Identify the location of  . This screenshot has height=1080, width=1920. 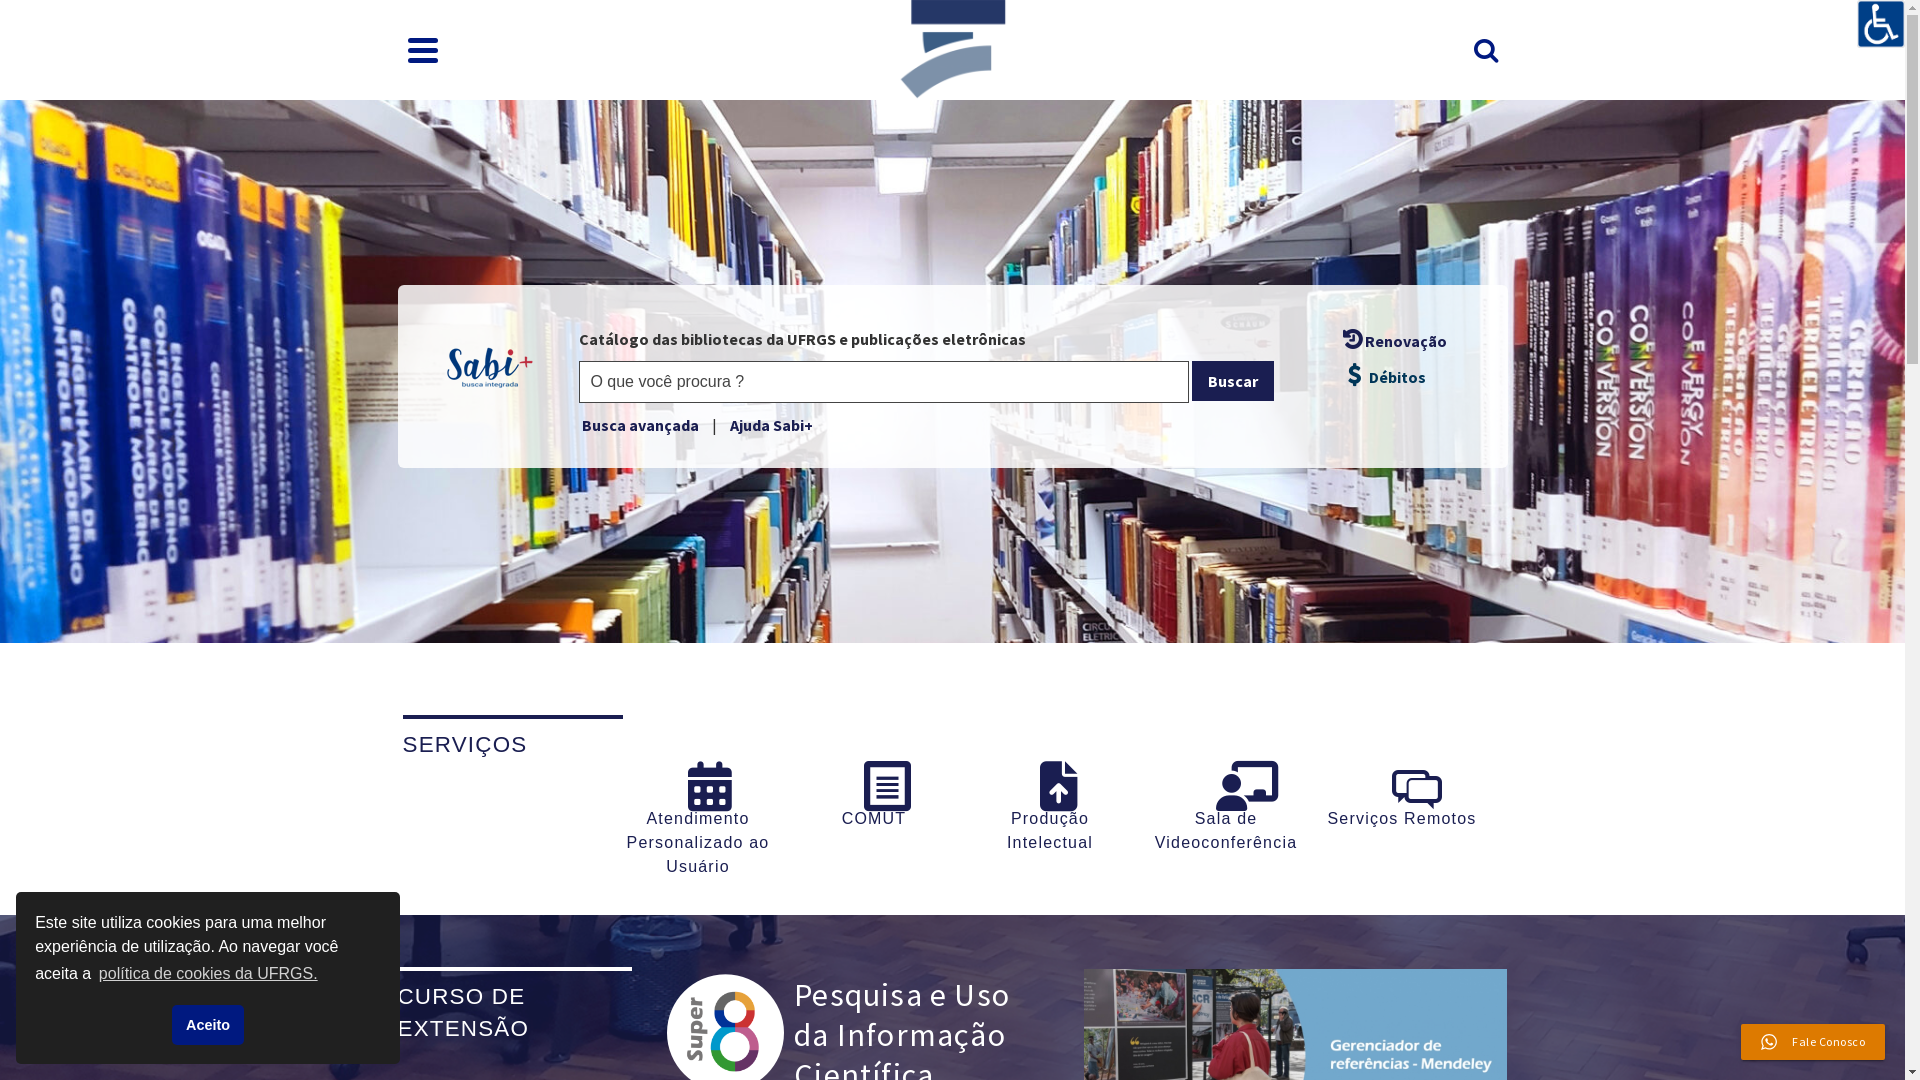
(1050, 828).